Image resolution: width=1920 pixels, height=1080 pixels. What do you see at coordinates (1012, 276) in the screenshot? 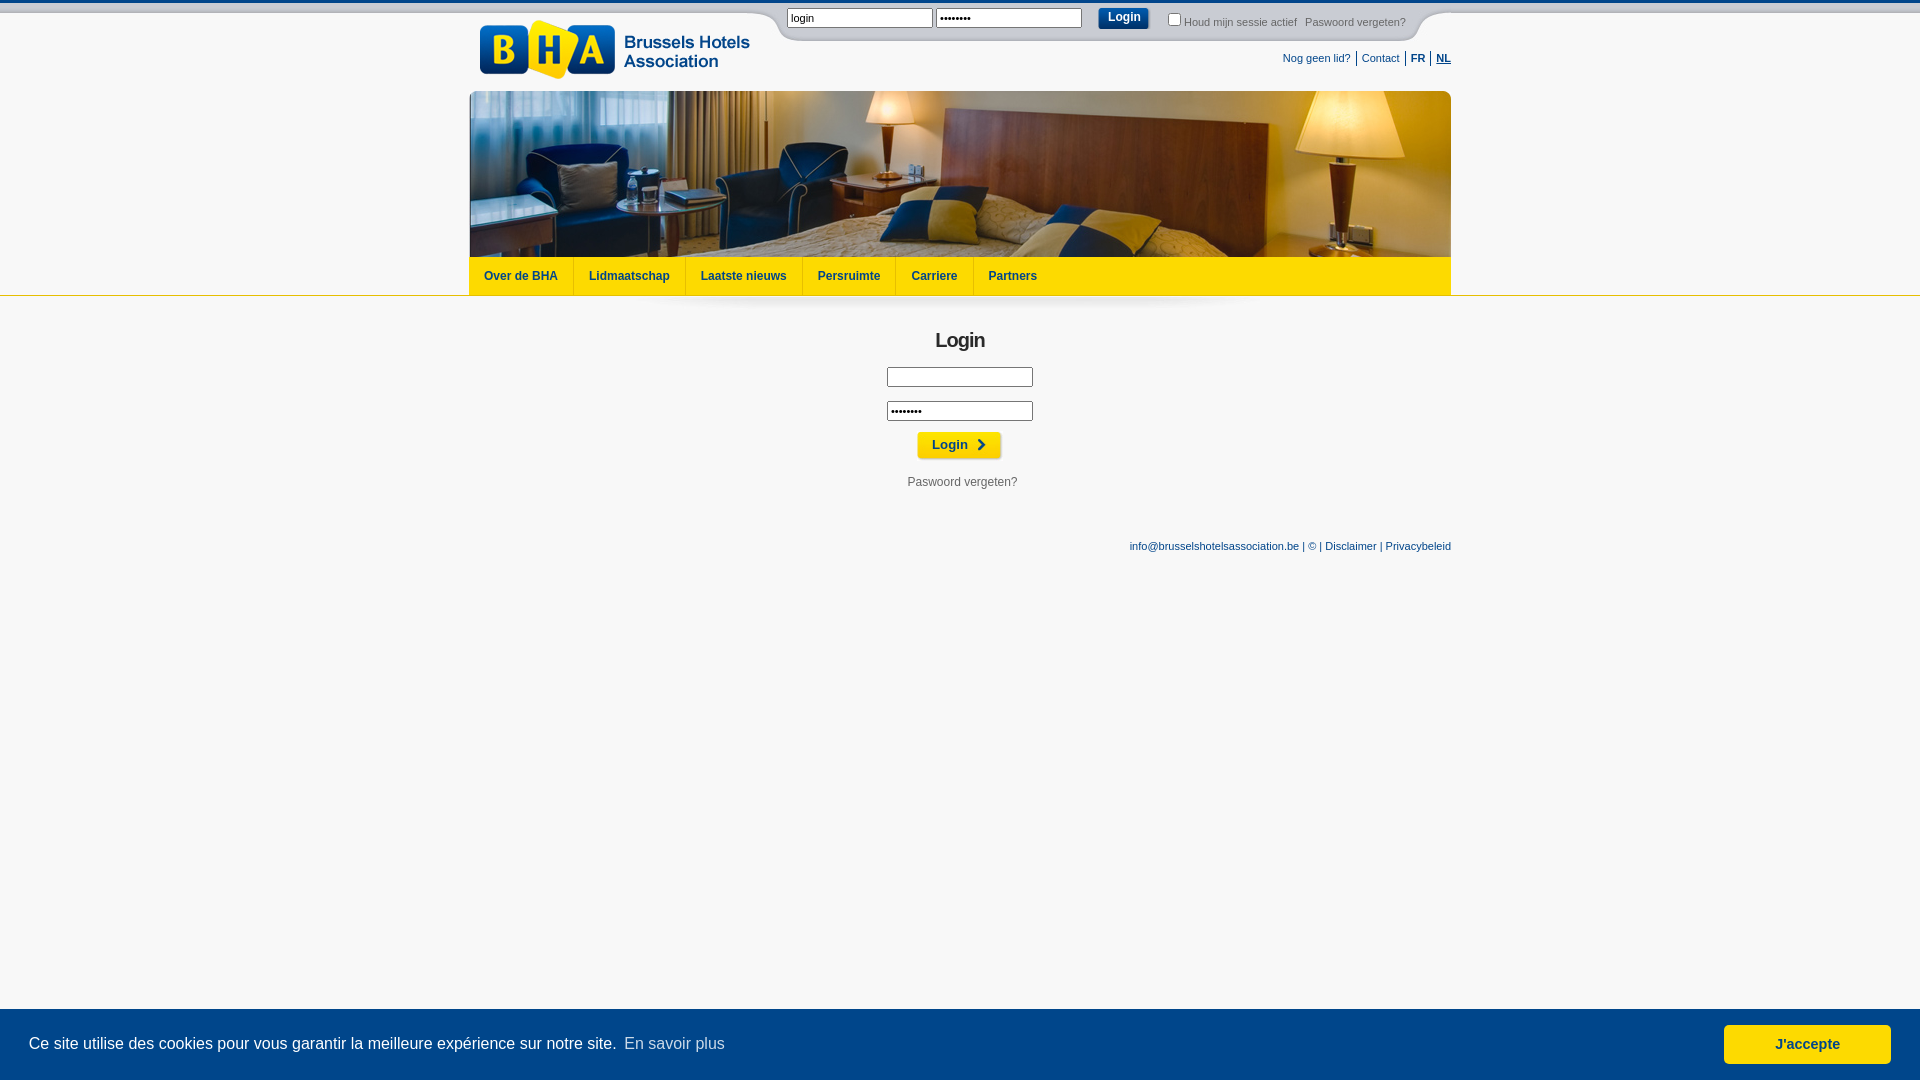
I see `Partners` at bounding box center [1012, 276].